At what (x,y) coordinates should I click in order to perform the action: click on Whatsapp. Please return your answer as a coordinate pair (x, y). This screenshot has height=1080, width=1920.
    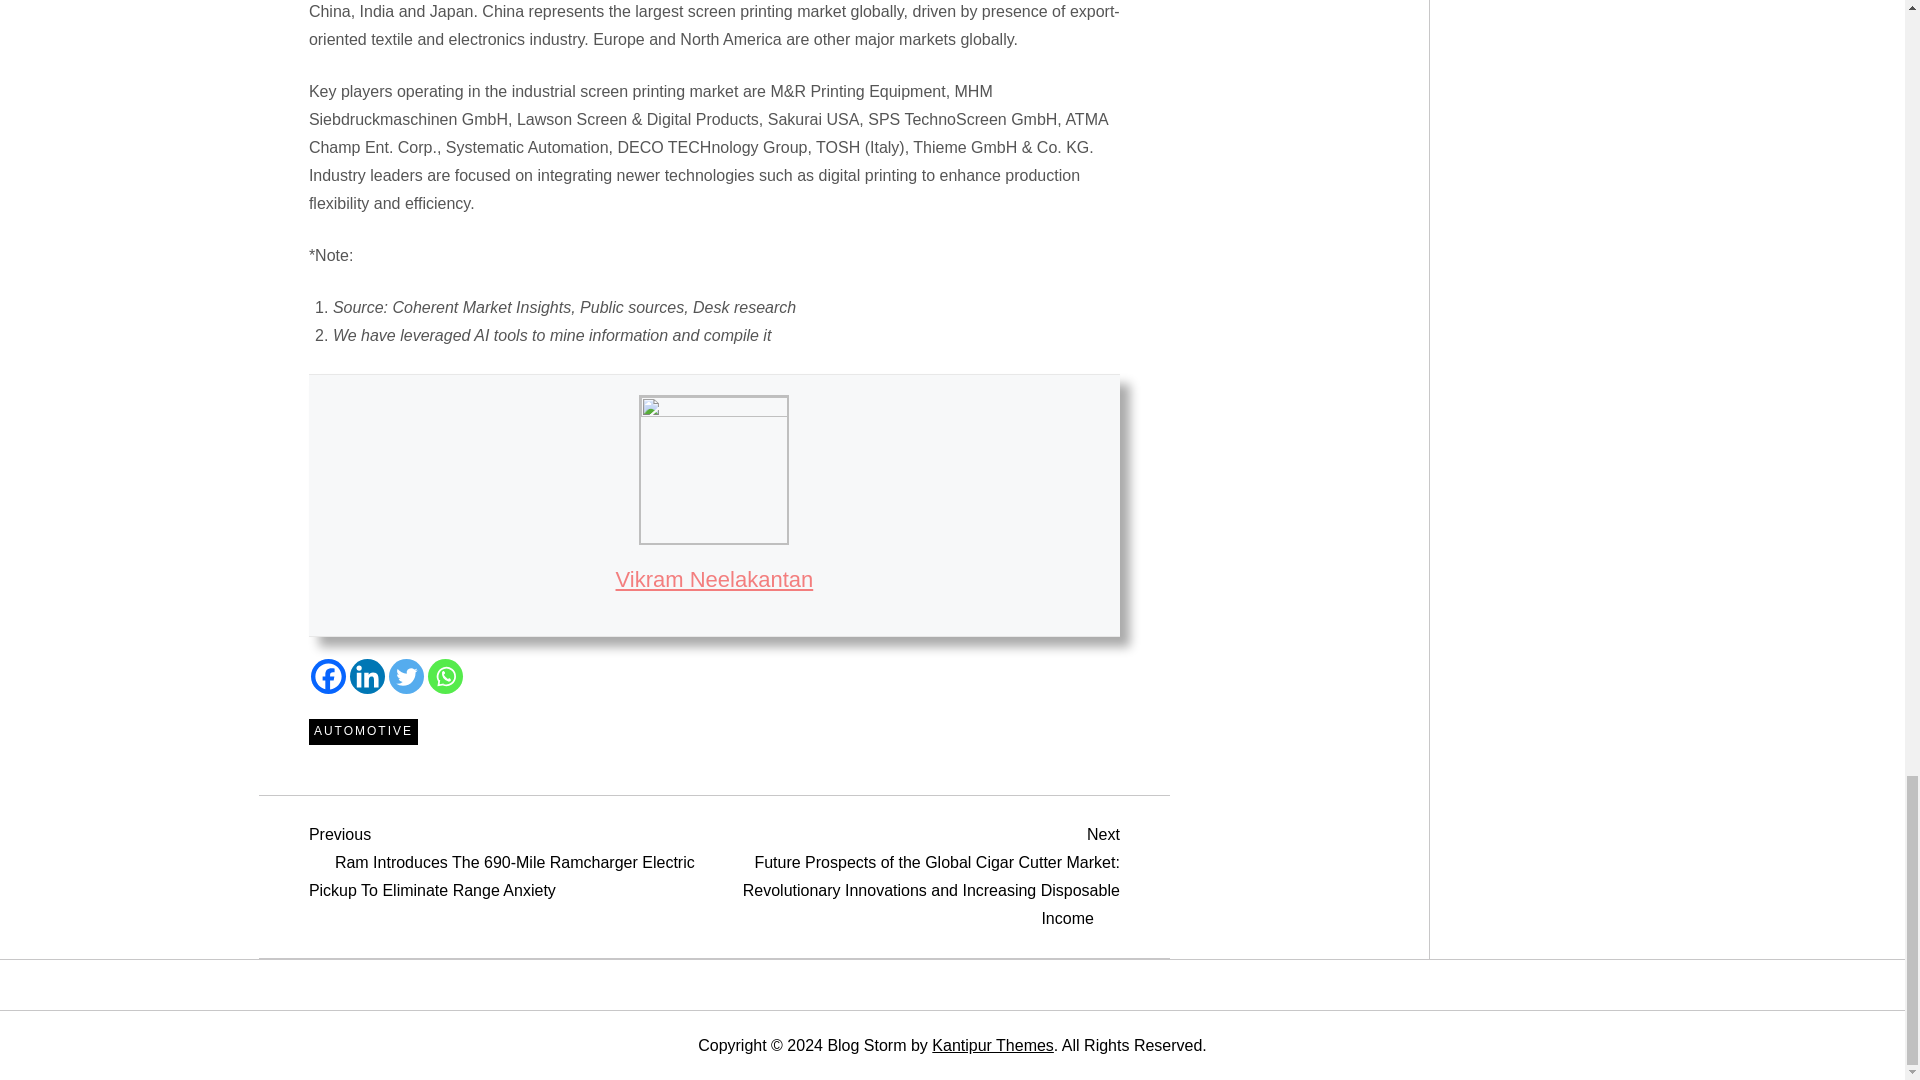
    Looking at the image, I should click on (445, 676).